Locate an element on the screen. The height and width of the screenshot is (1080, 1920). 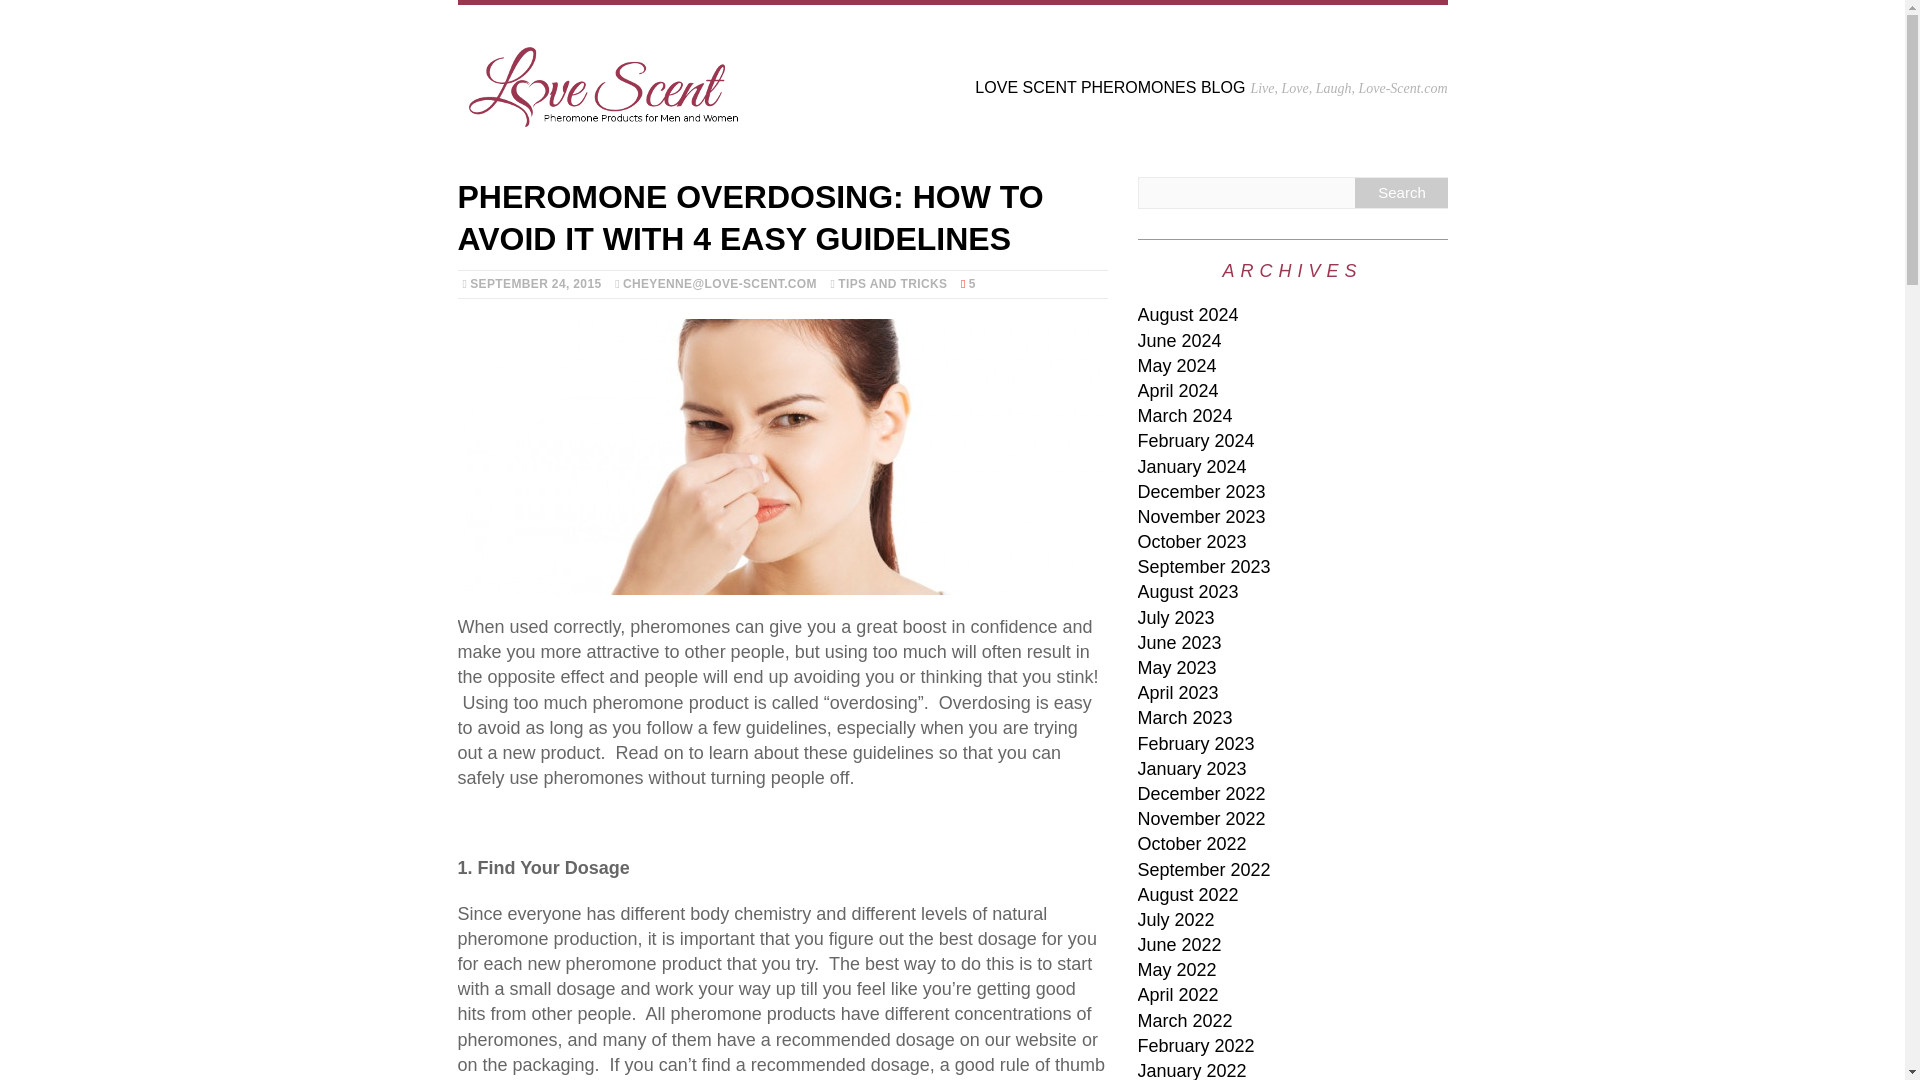
October 2023 is located at coordinates (1192, 542).